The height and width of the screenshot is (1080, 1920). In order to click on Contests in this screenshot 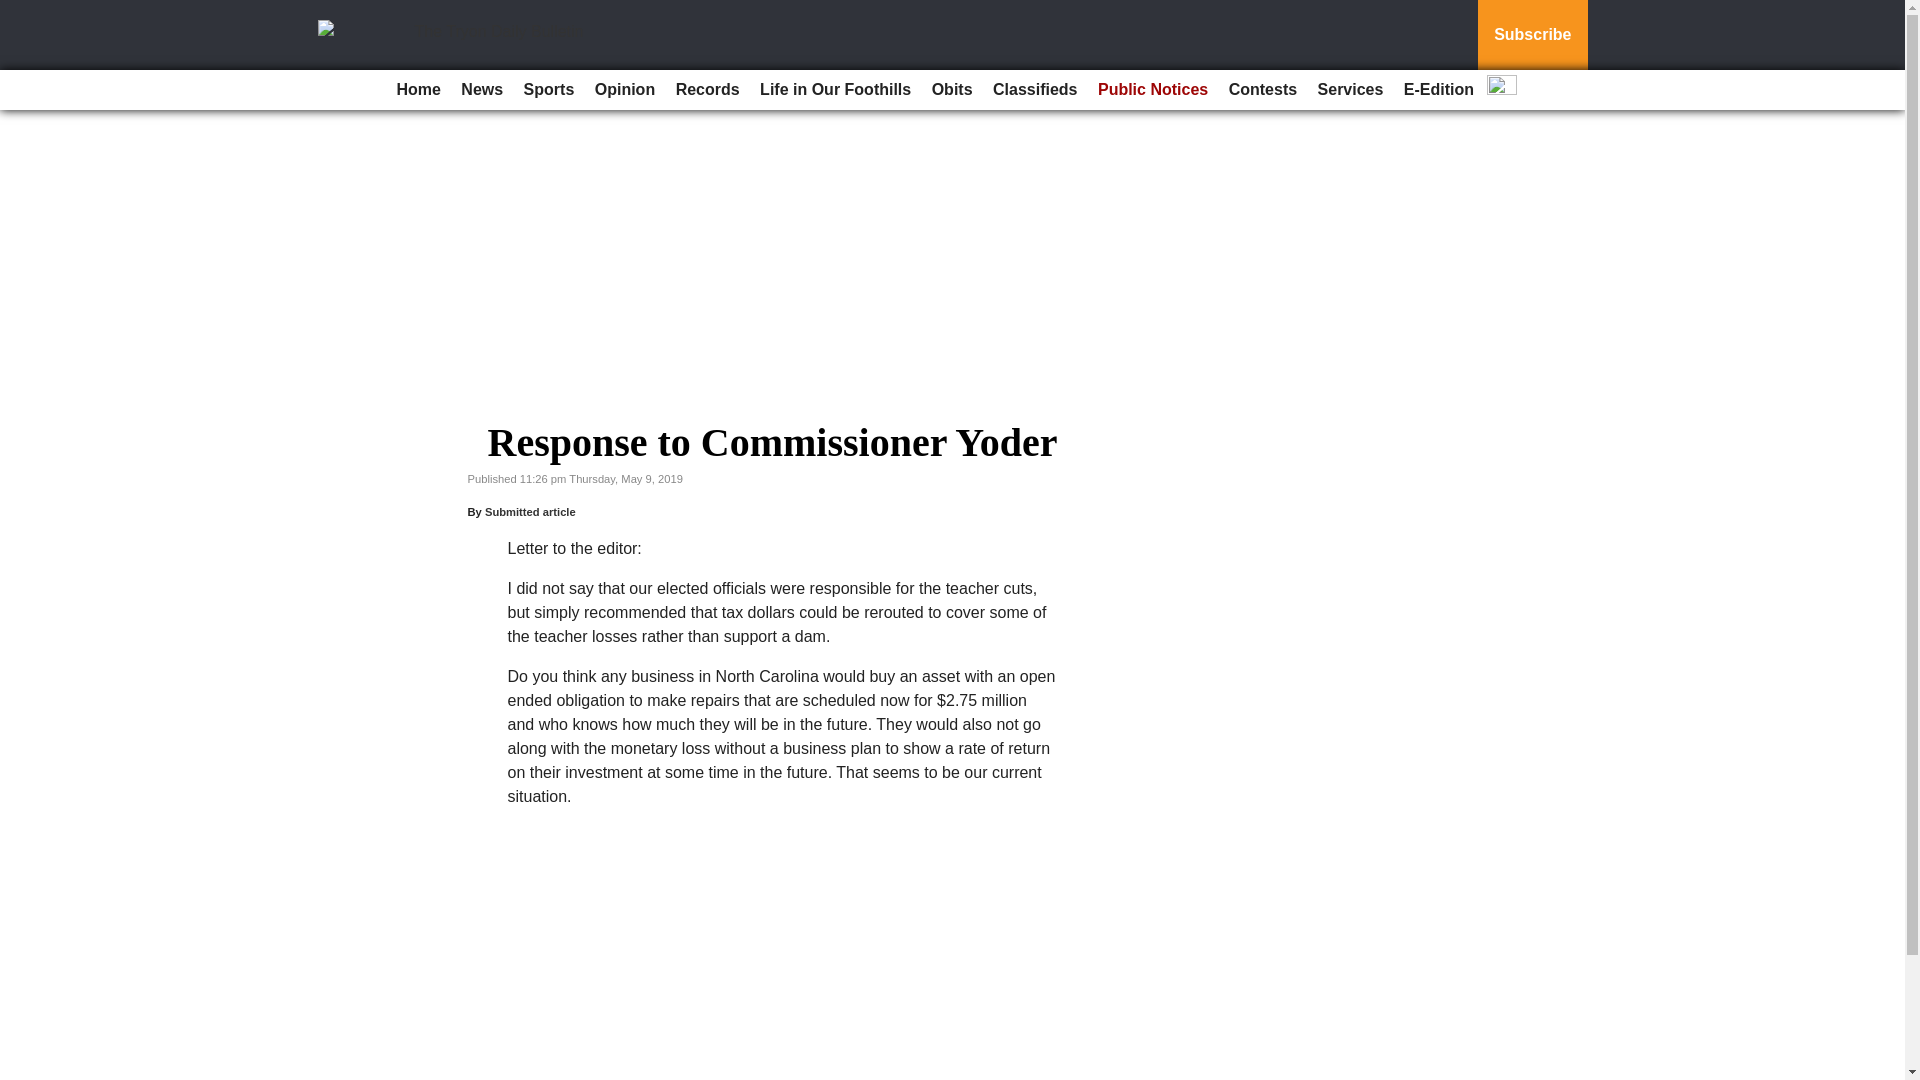, I will do `click(1263, 90)`.